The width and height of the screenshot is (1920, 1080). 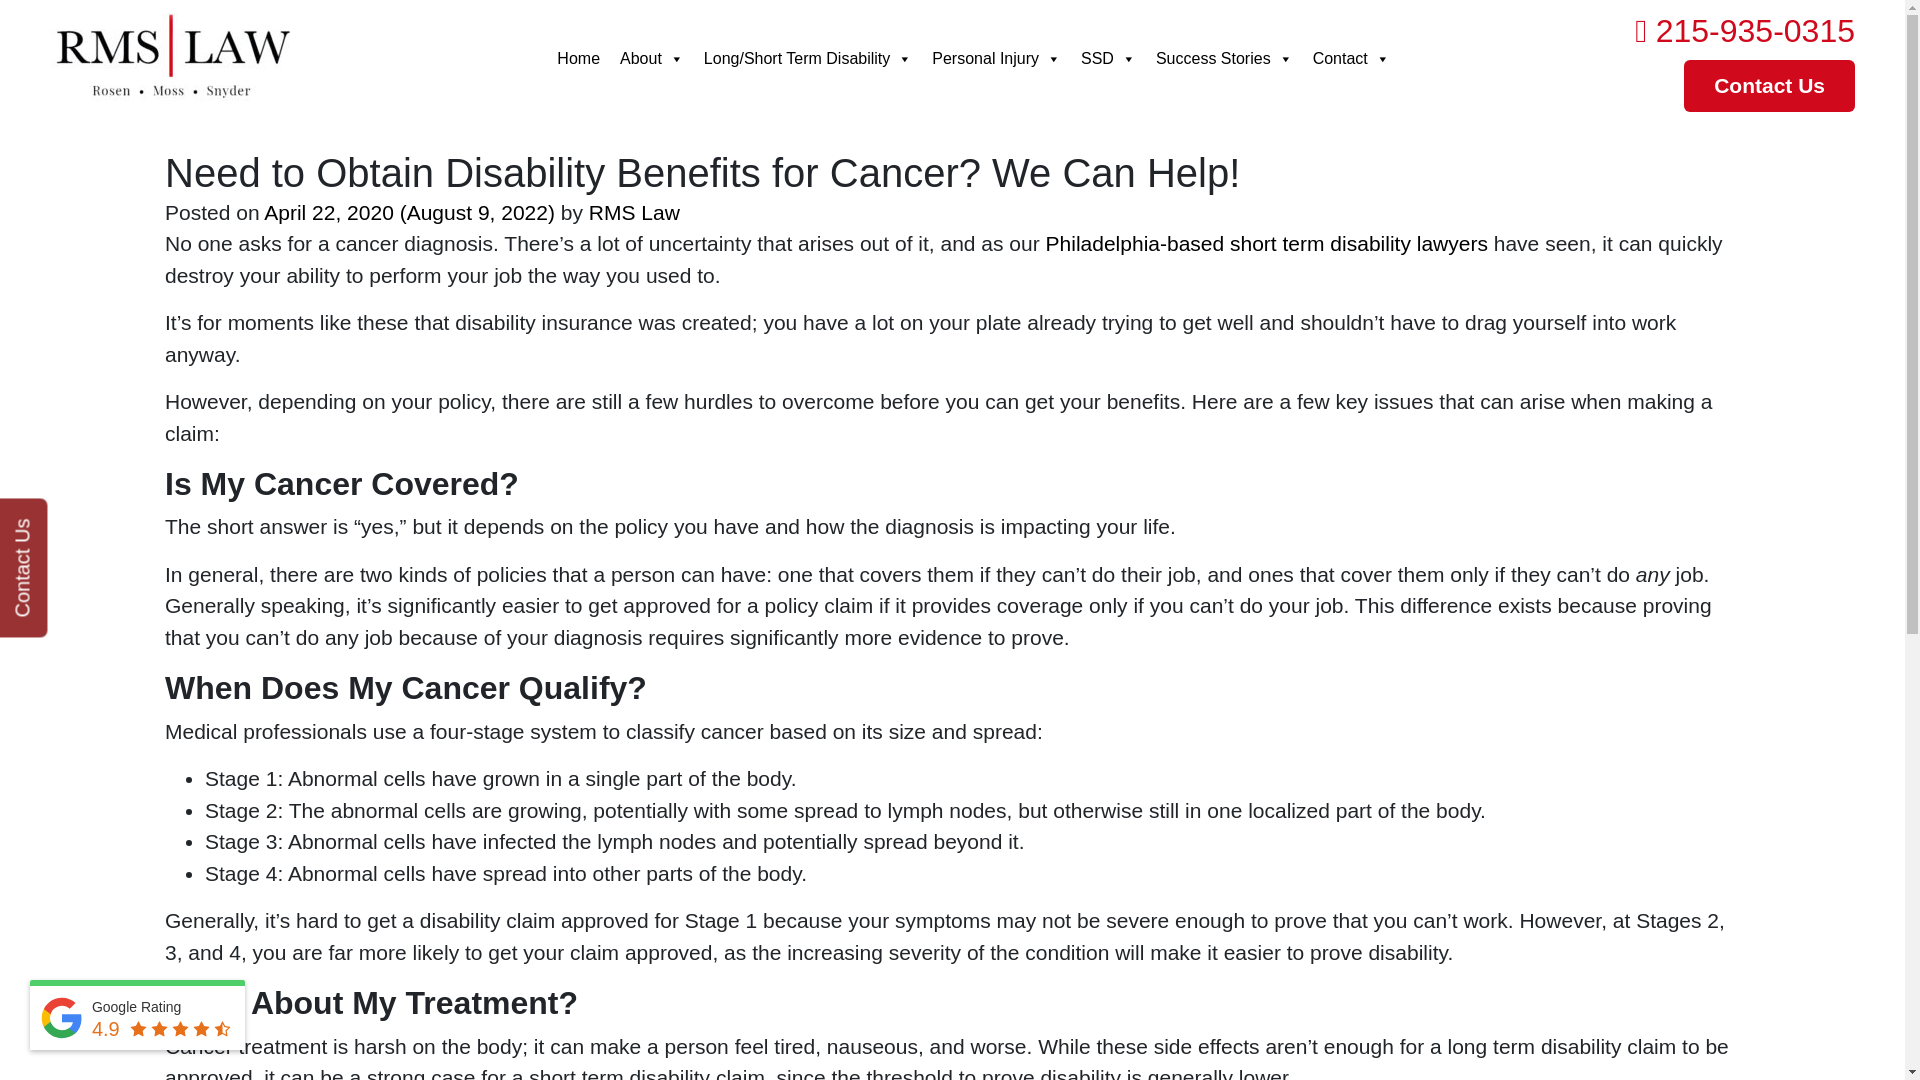 What do you see at coordinates (1224, 58) in the screenshot?
I see `Success Stories` at bounding box center [1224, 58].